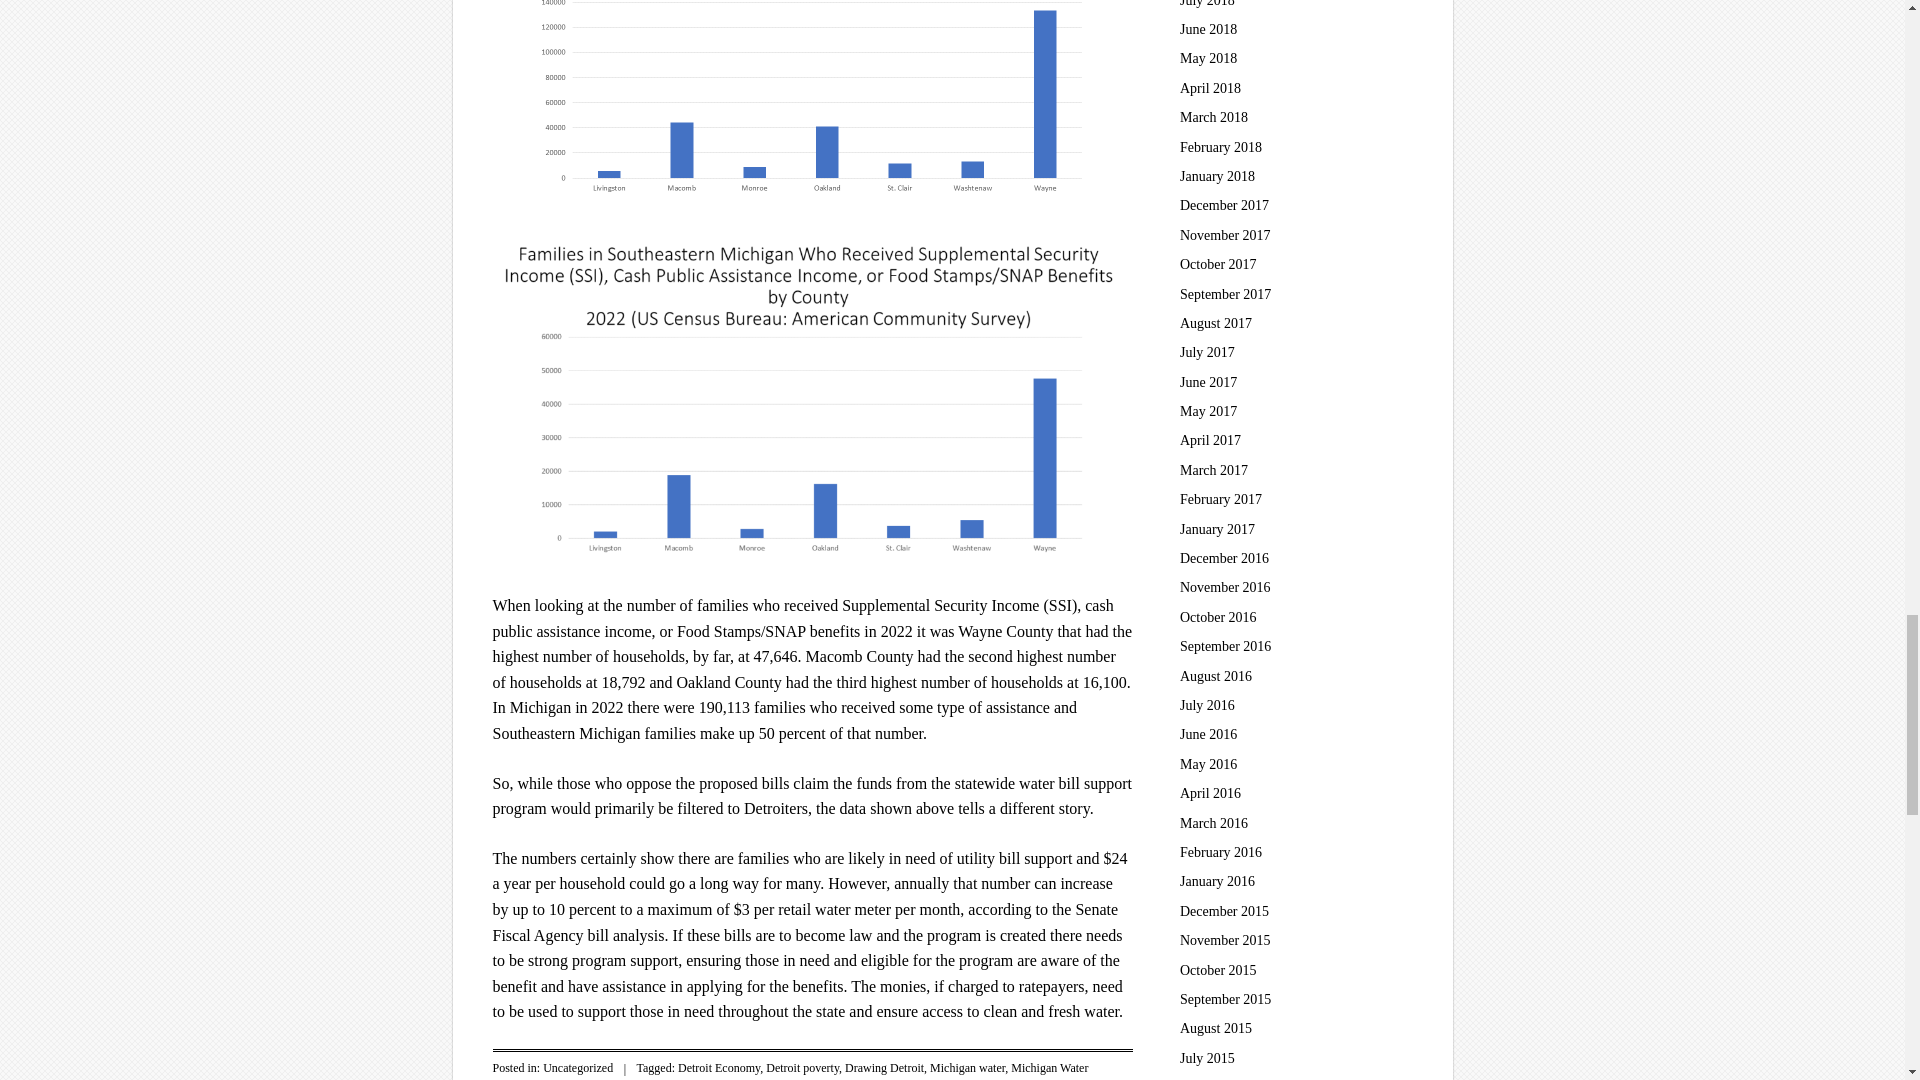 This screenshot has height=1080, width=1920. Describe the element at coordinates (790, 1070) in the screenshot. I see `Michigan Water Affordability` at that location.